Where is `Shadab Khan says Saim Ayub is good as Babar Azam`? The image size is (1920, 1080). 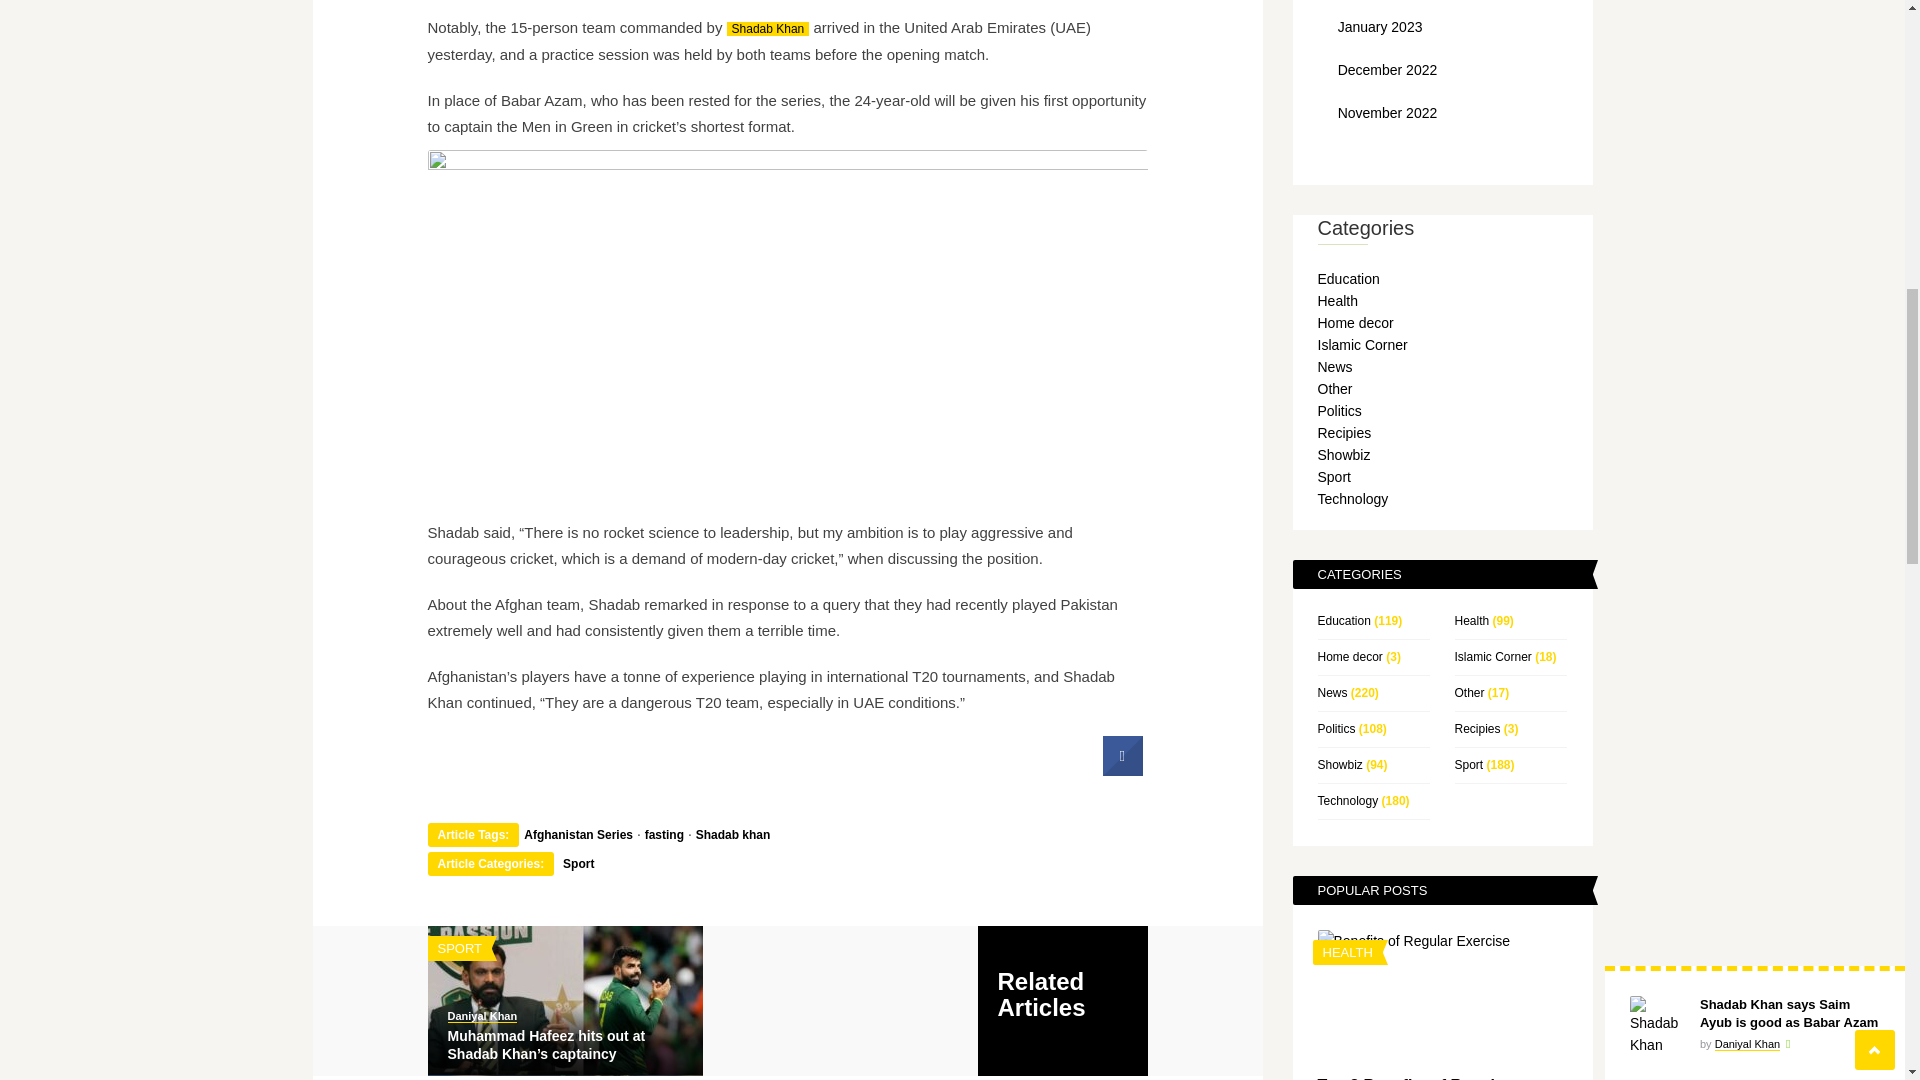
Shadab Khan says Saim Ayub is good as Babar Azam is located at coordinates (768, 28).